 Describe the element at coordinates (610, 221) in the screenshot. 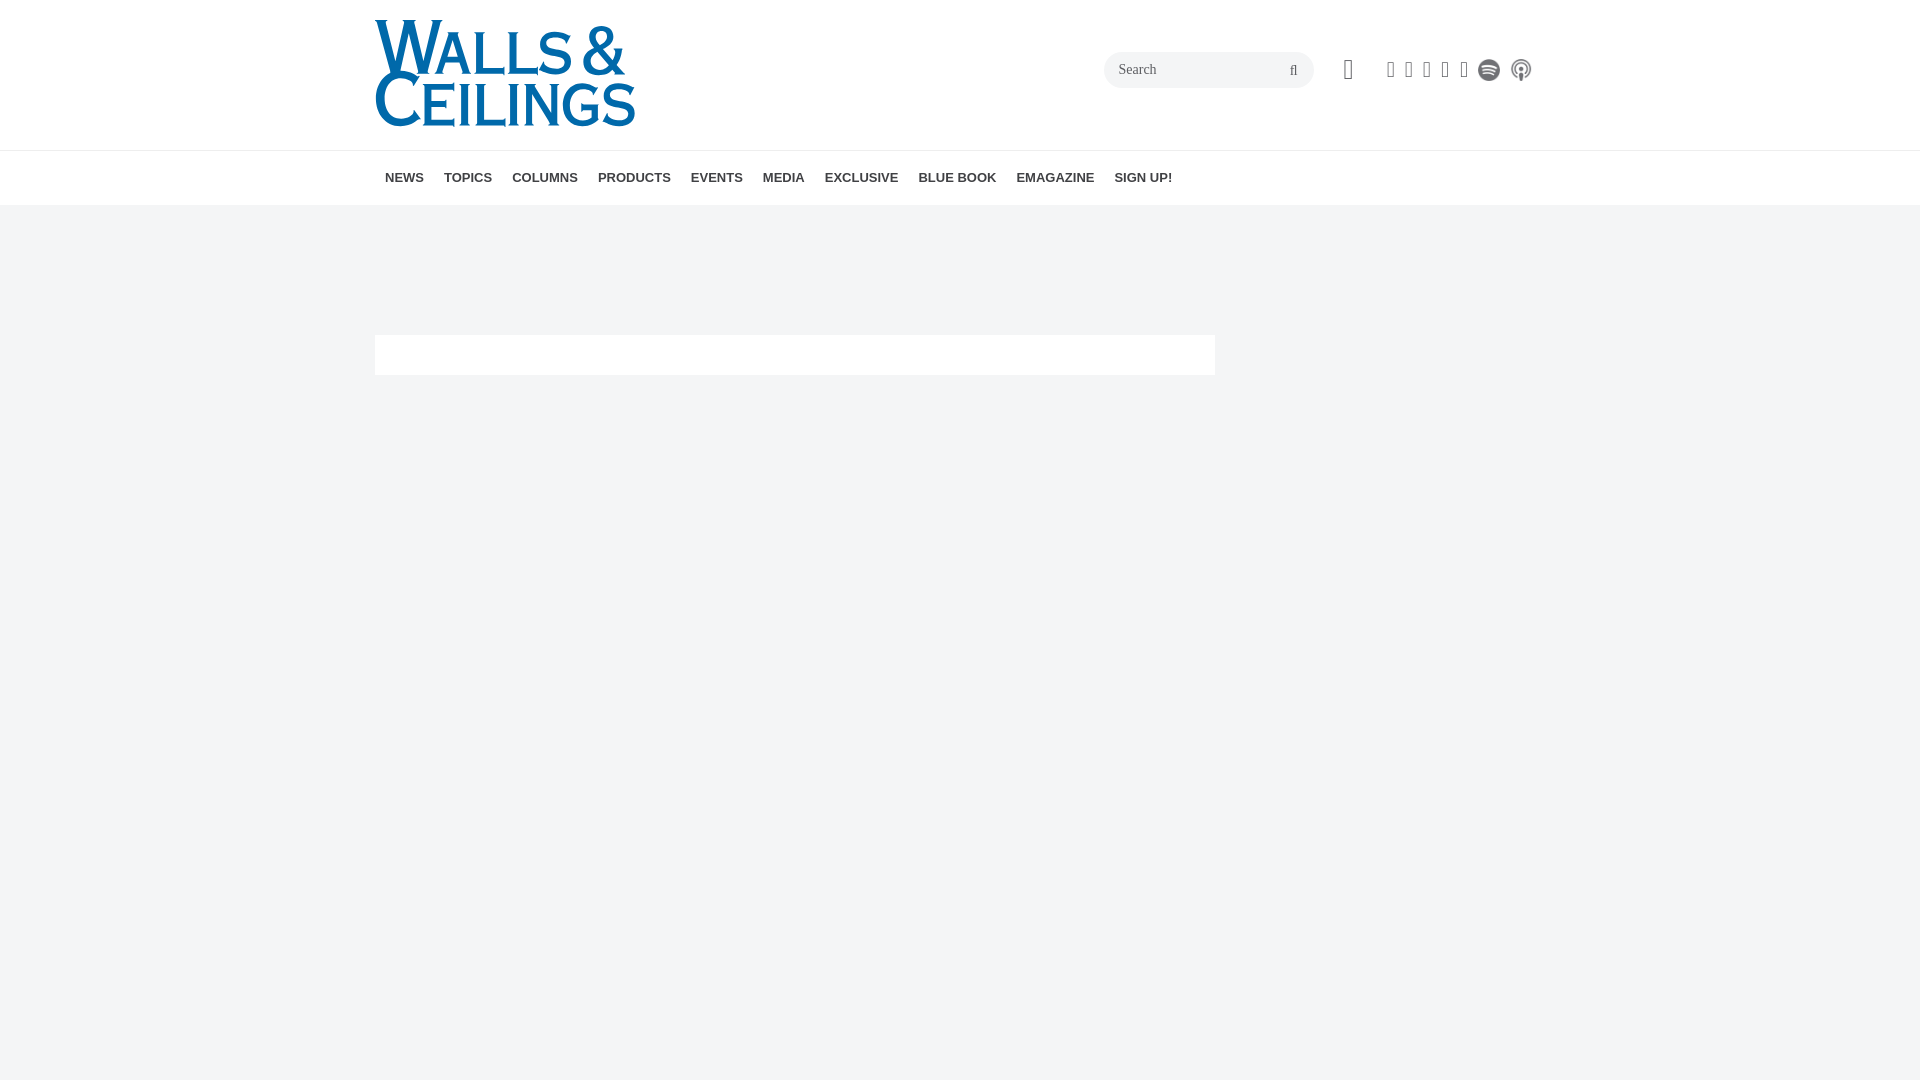

I see `TOOLS AND SOFTWARE` at that location.